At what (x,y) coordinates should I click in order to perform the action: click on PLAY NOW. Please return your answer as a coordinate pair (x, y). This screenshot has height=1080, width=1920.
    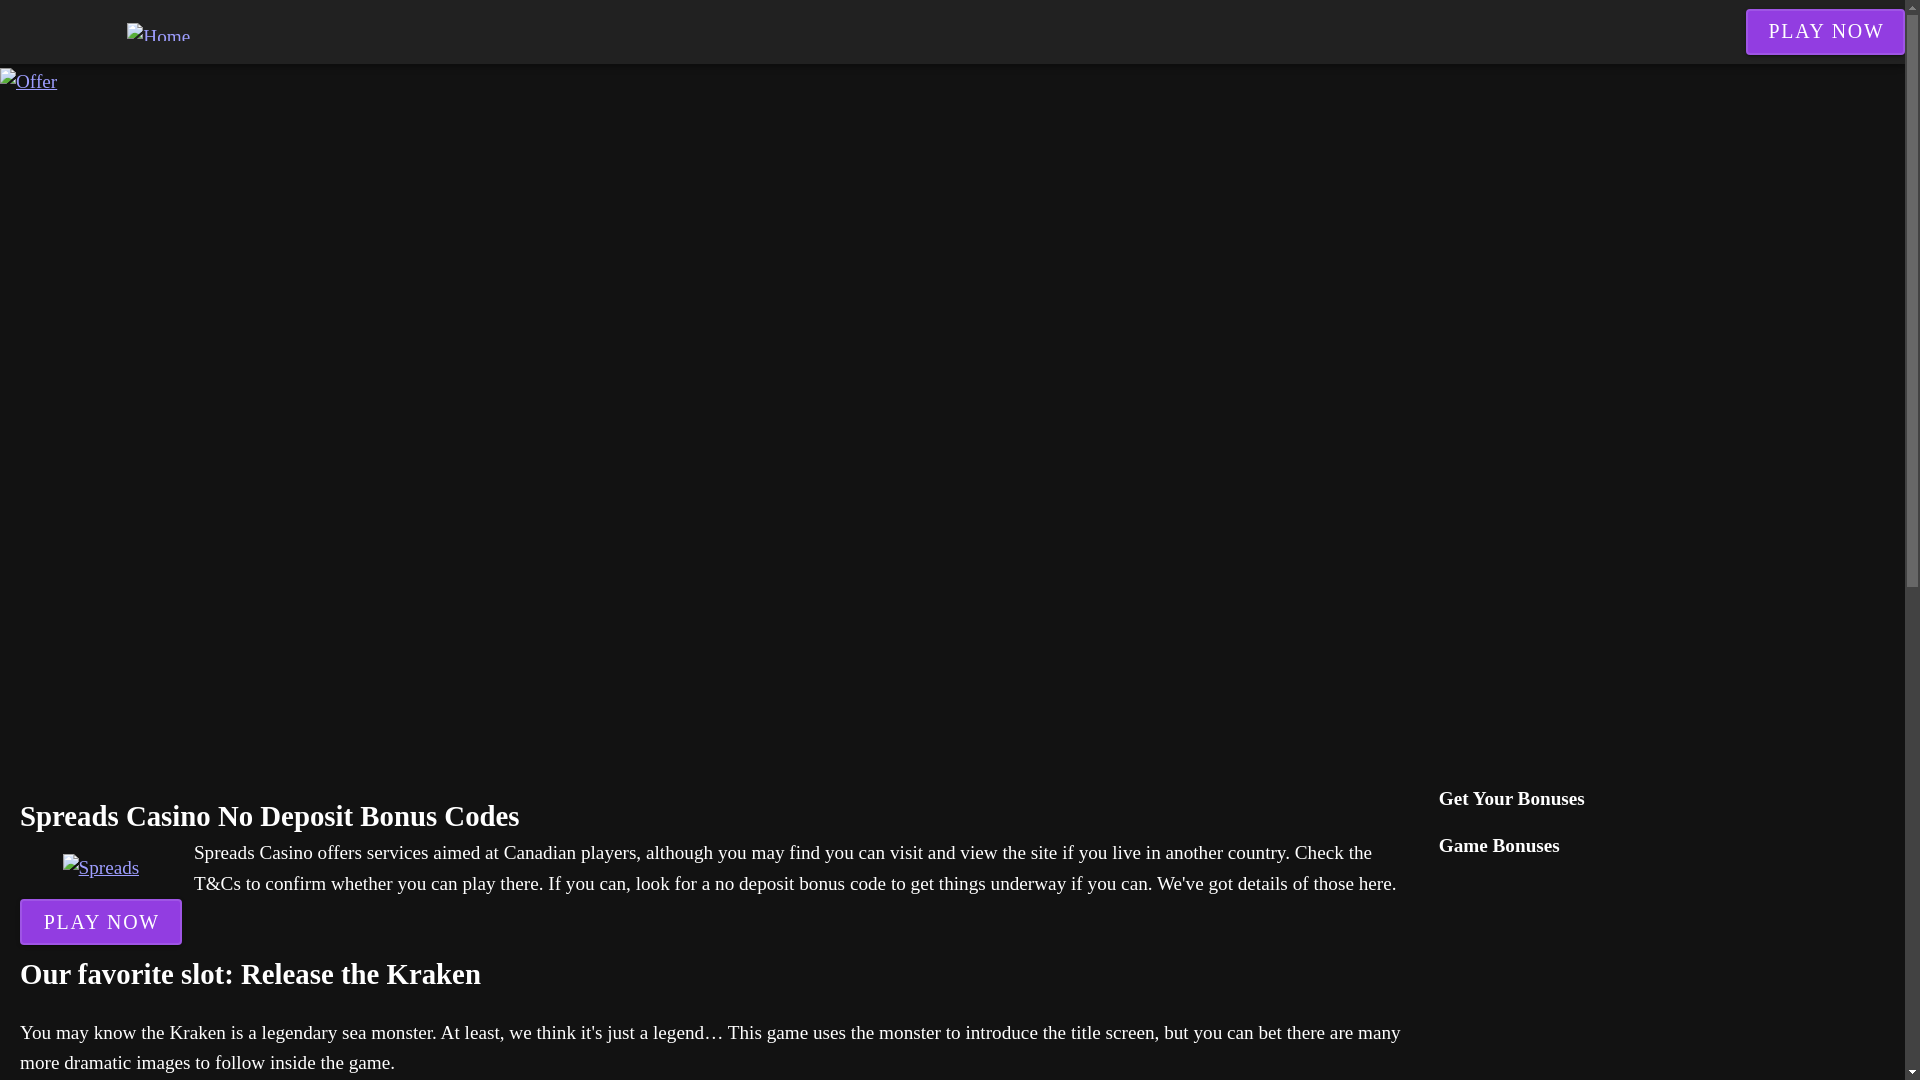
    Looking at the image, I should click on (100, 922).